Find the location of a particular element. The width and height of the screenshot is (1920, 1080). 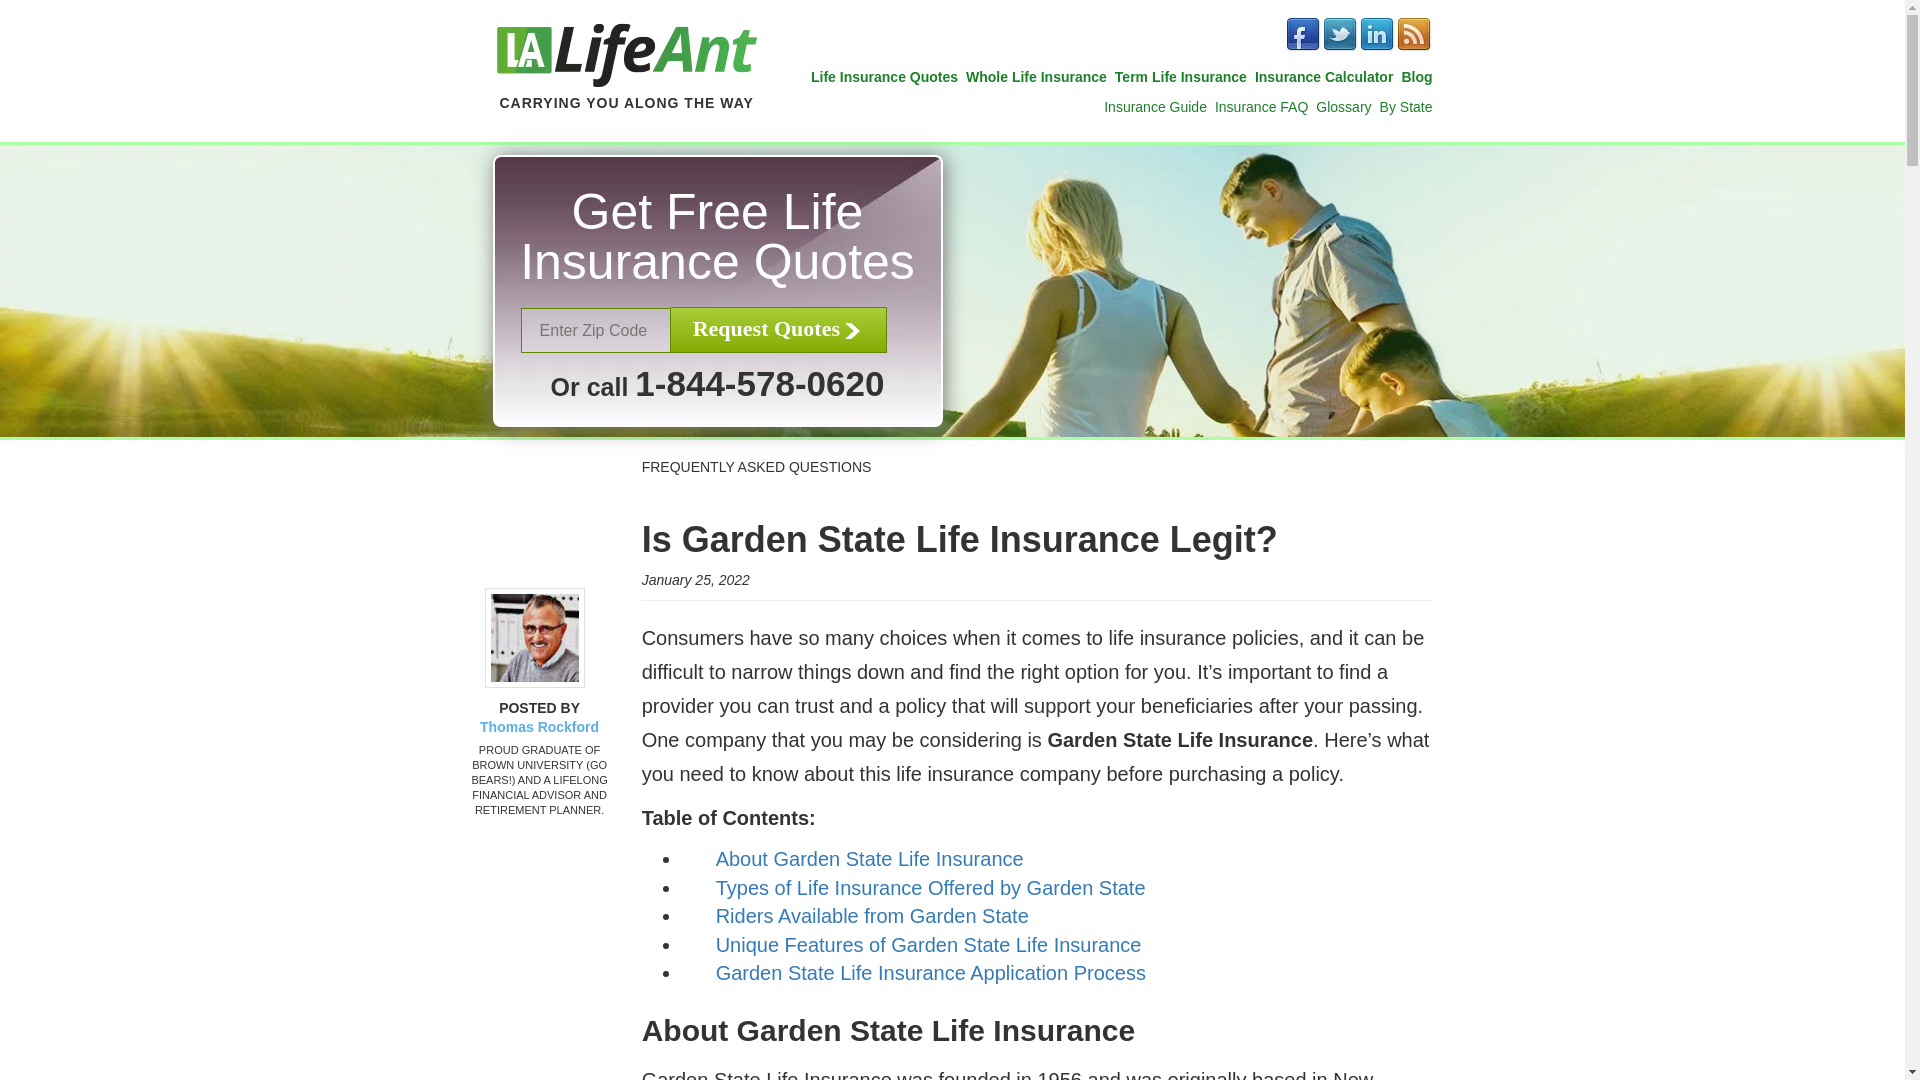

Whole Life Insurance is located at coordinates (1036, 77).